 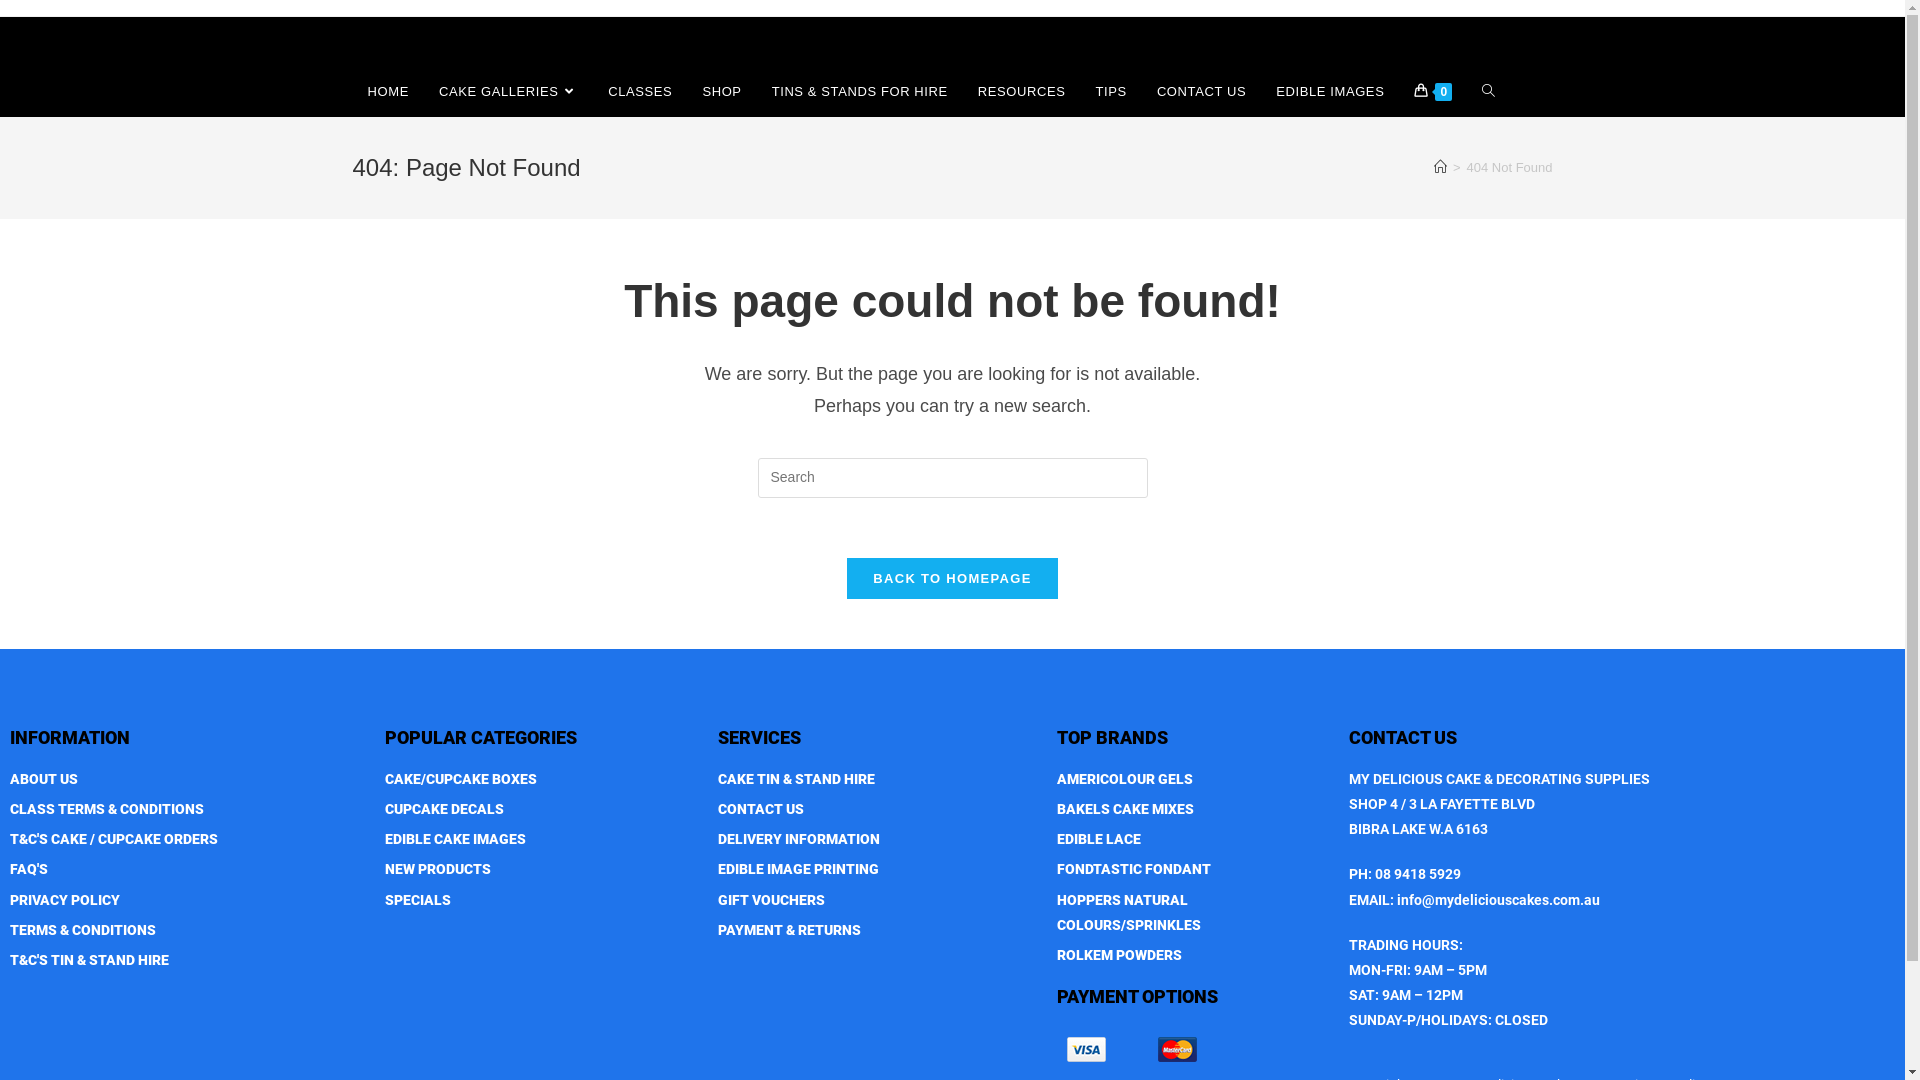 I want to click on PAYMENT & RETURNS, so click(x=877, y=930).